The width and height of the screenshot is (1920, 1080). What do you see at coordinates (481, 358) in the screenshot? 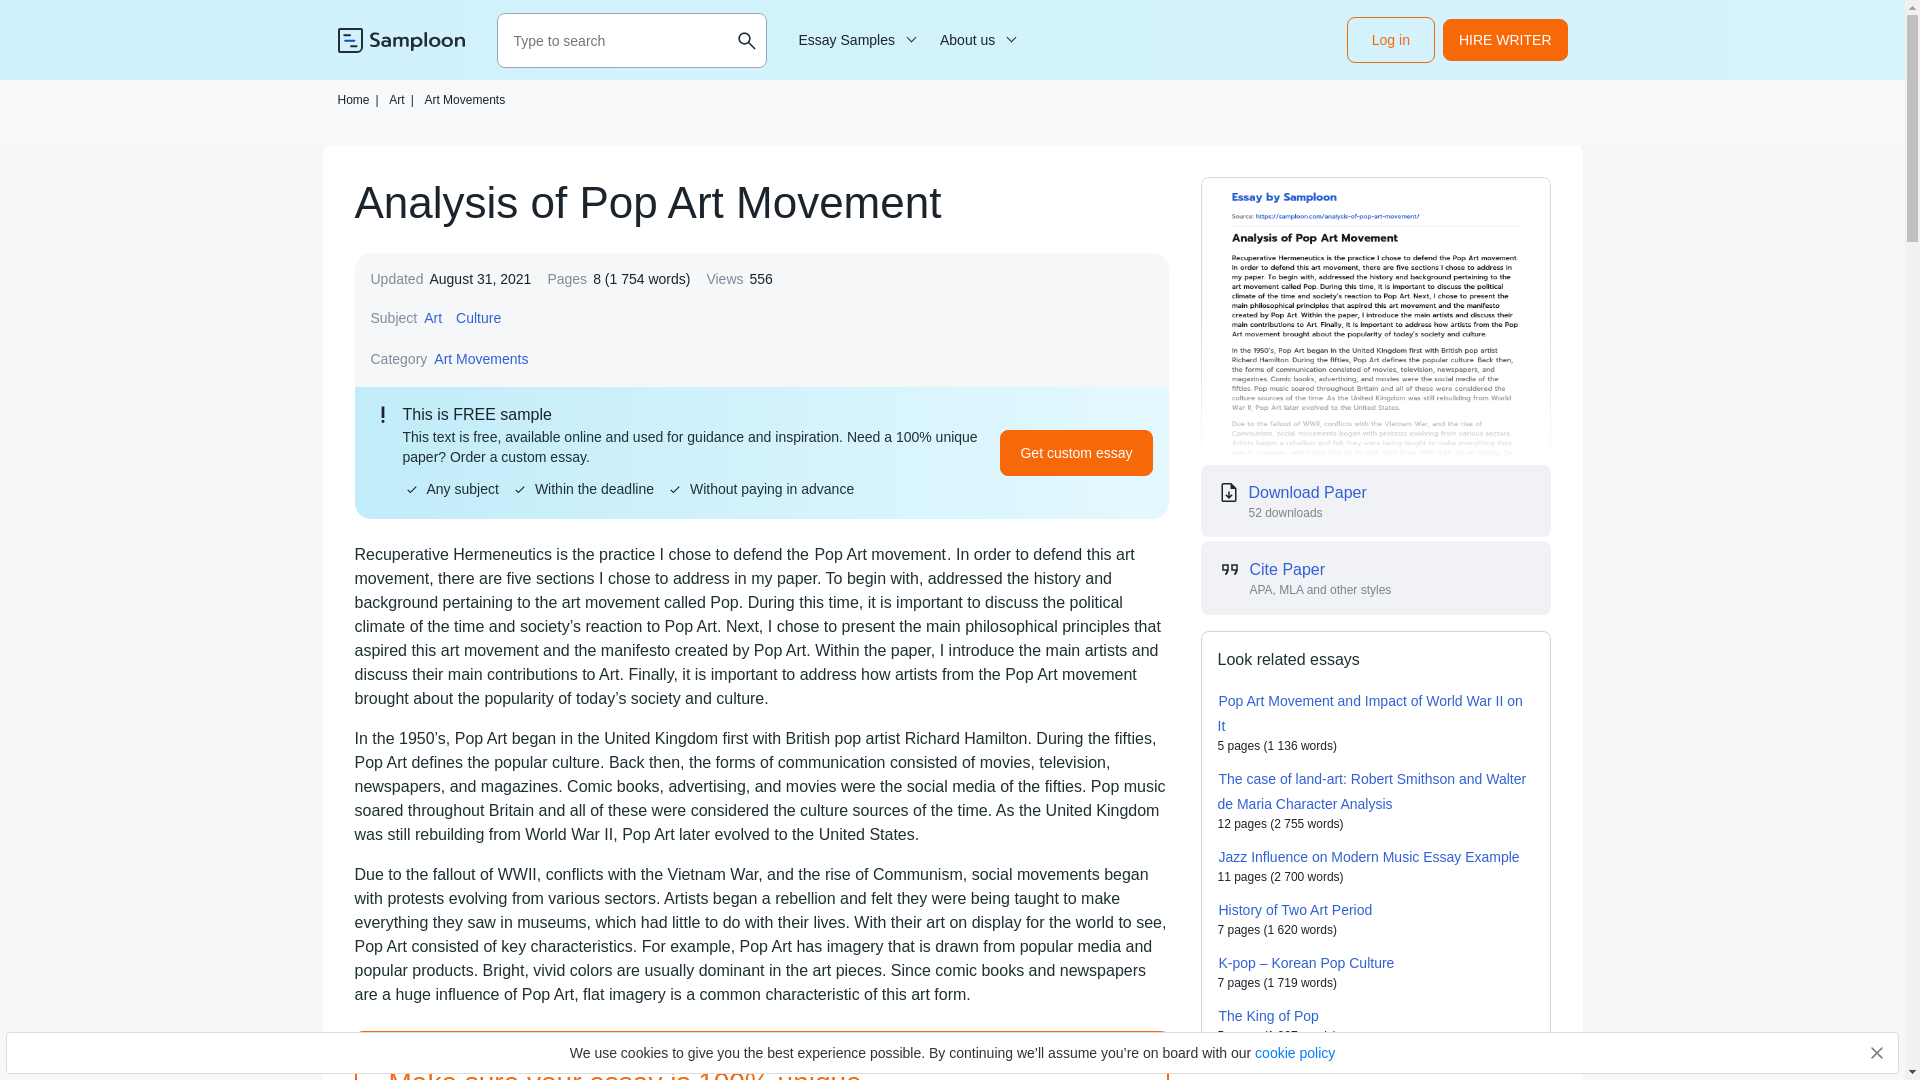
I see `Art Movements` at bounding box center [481, 358].